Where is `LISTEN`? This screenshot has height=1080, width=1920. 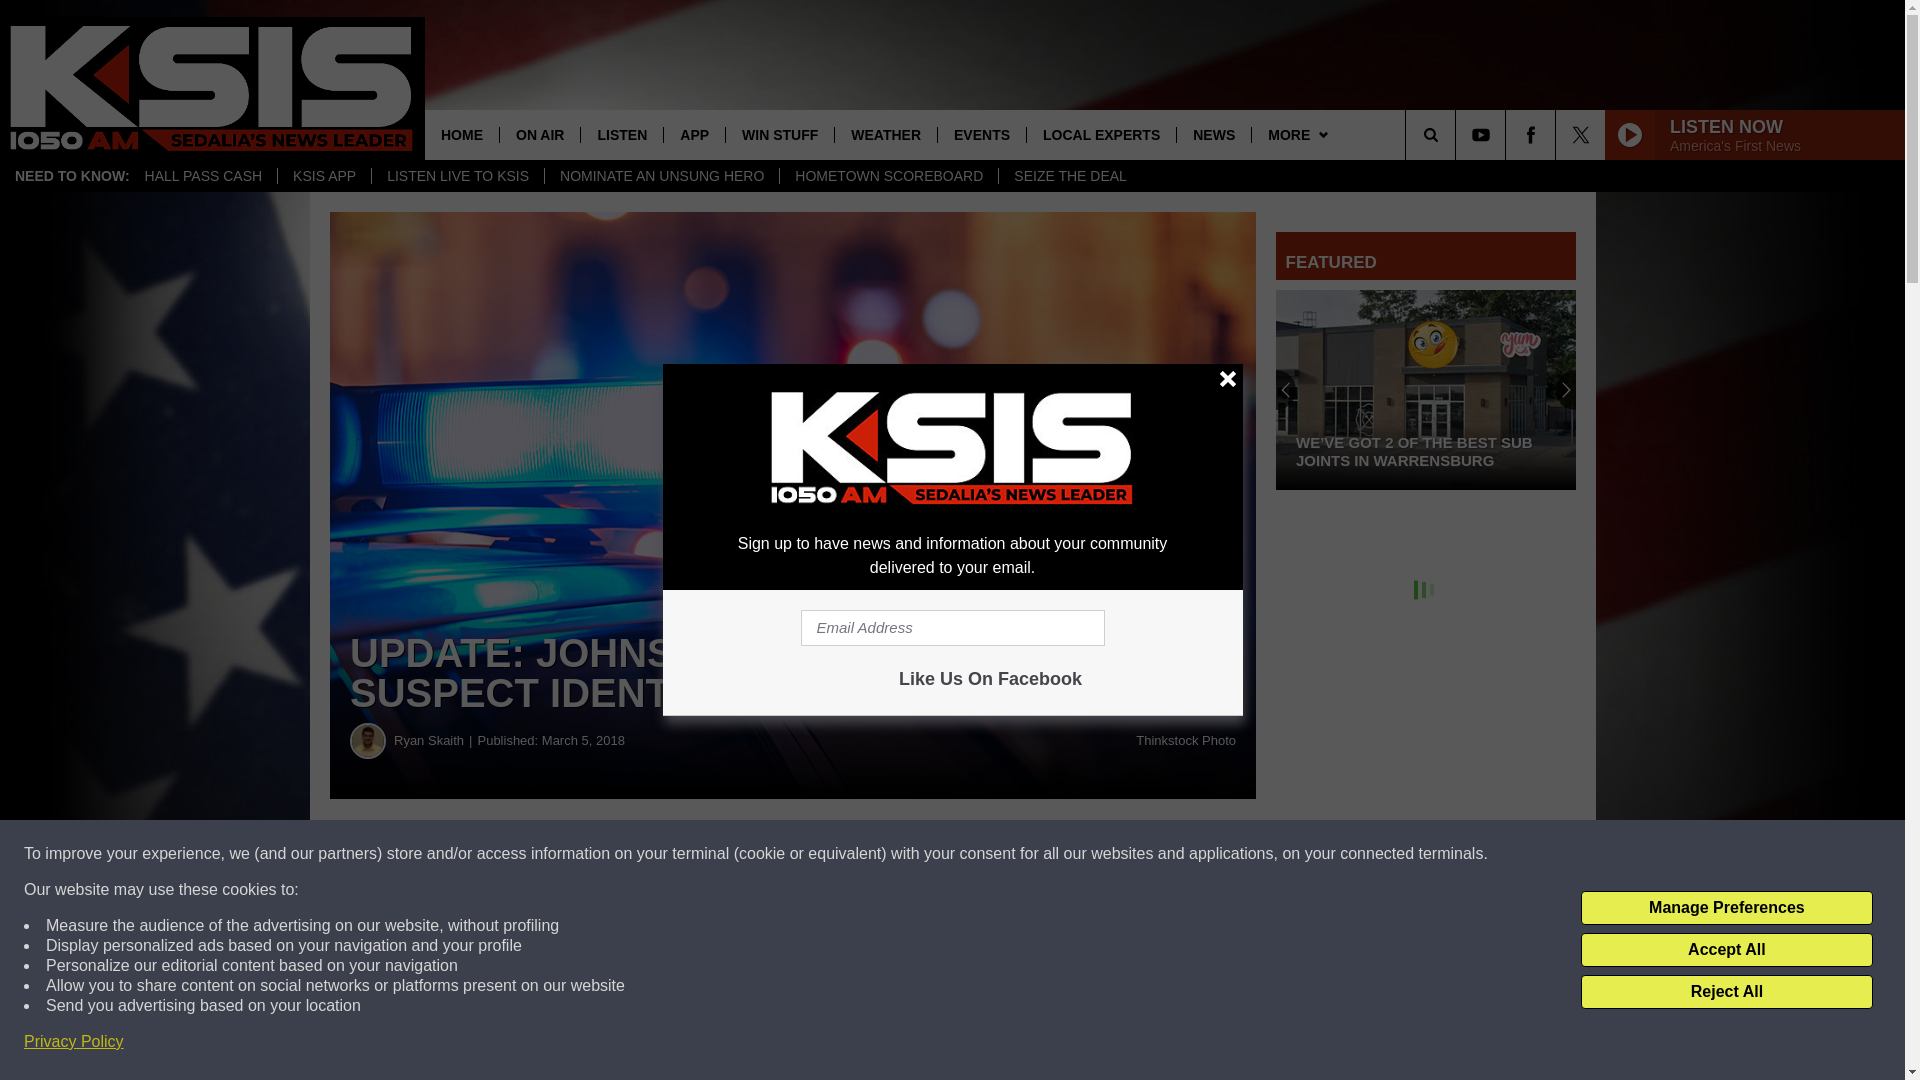 LISTEN is located at coordinates (620, 134).